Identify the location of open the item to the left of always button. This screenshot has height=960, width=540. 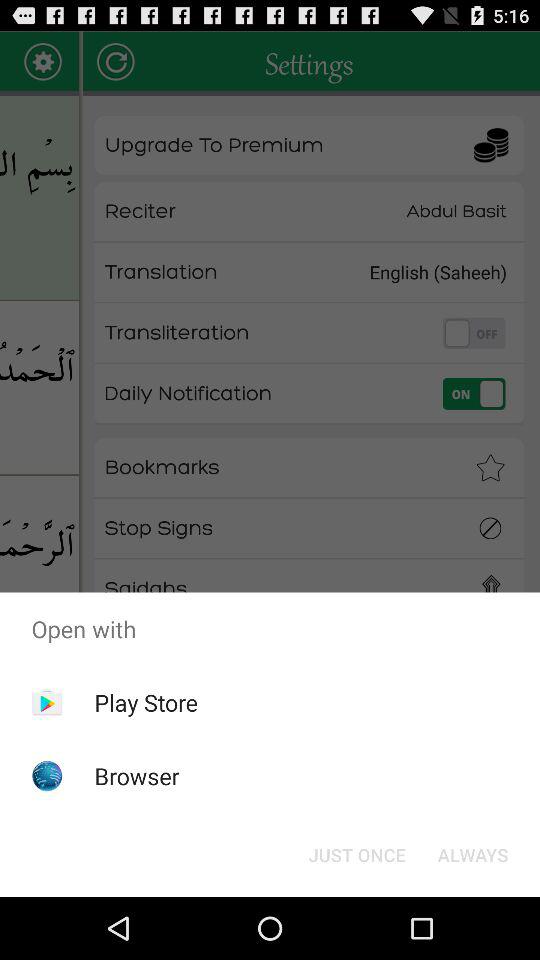
(356, 854).